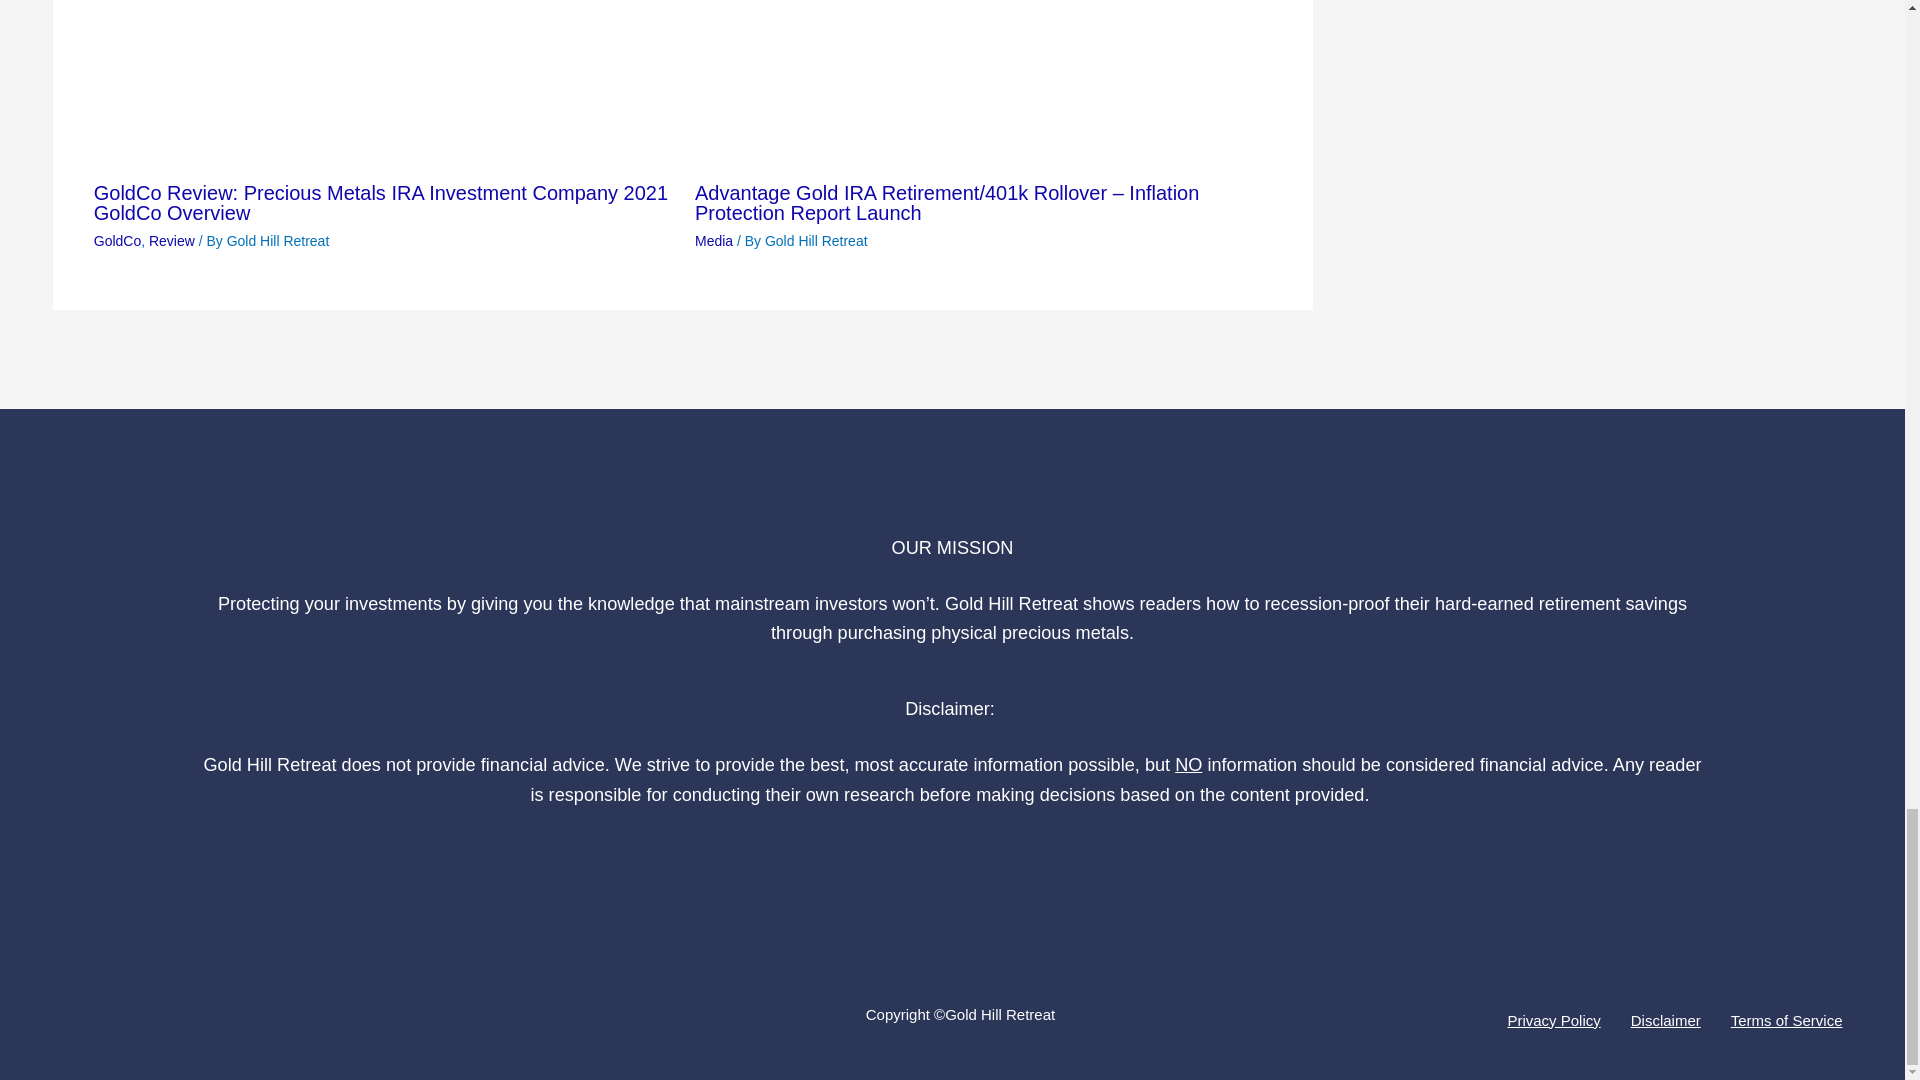 The image size is (1920, 1080). Describe the element at coordinates (816, 241) in the screenshot. I see `View all posts by Gold Hill Retreat` at that location.